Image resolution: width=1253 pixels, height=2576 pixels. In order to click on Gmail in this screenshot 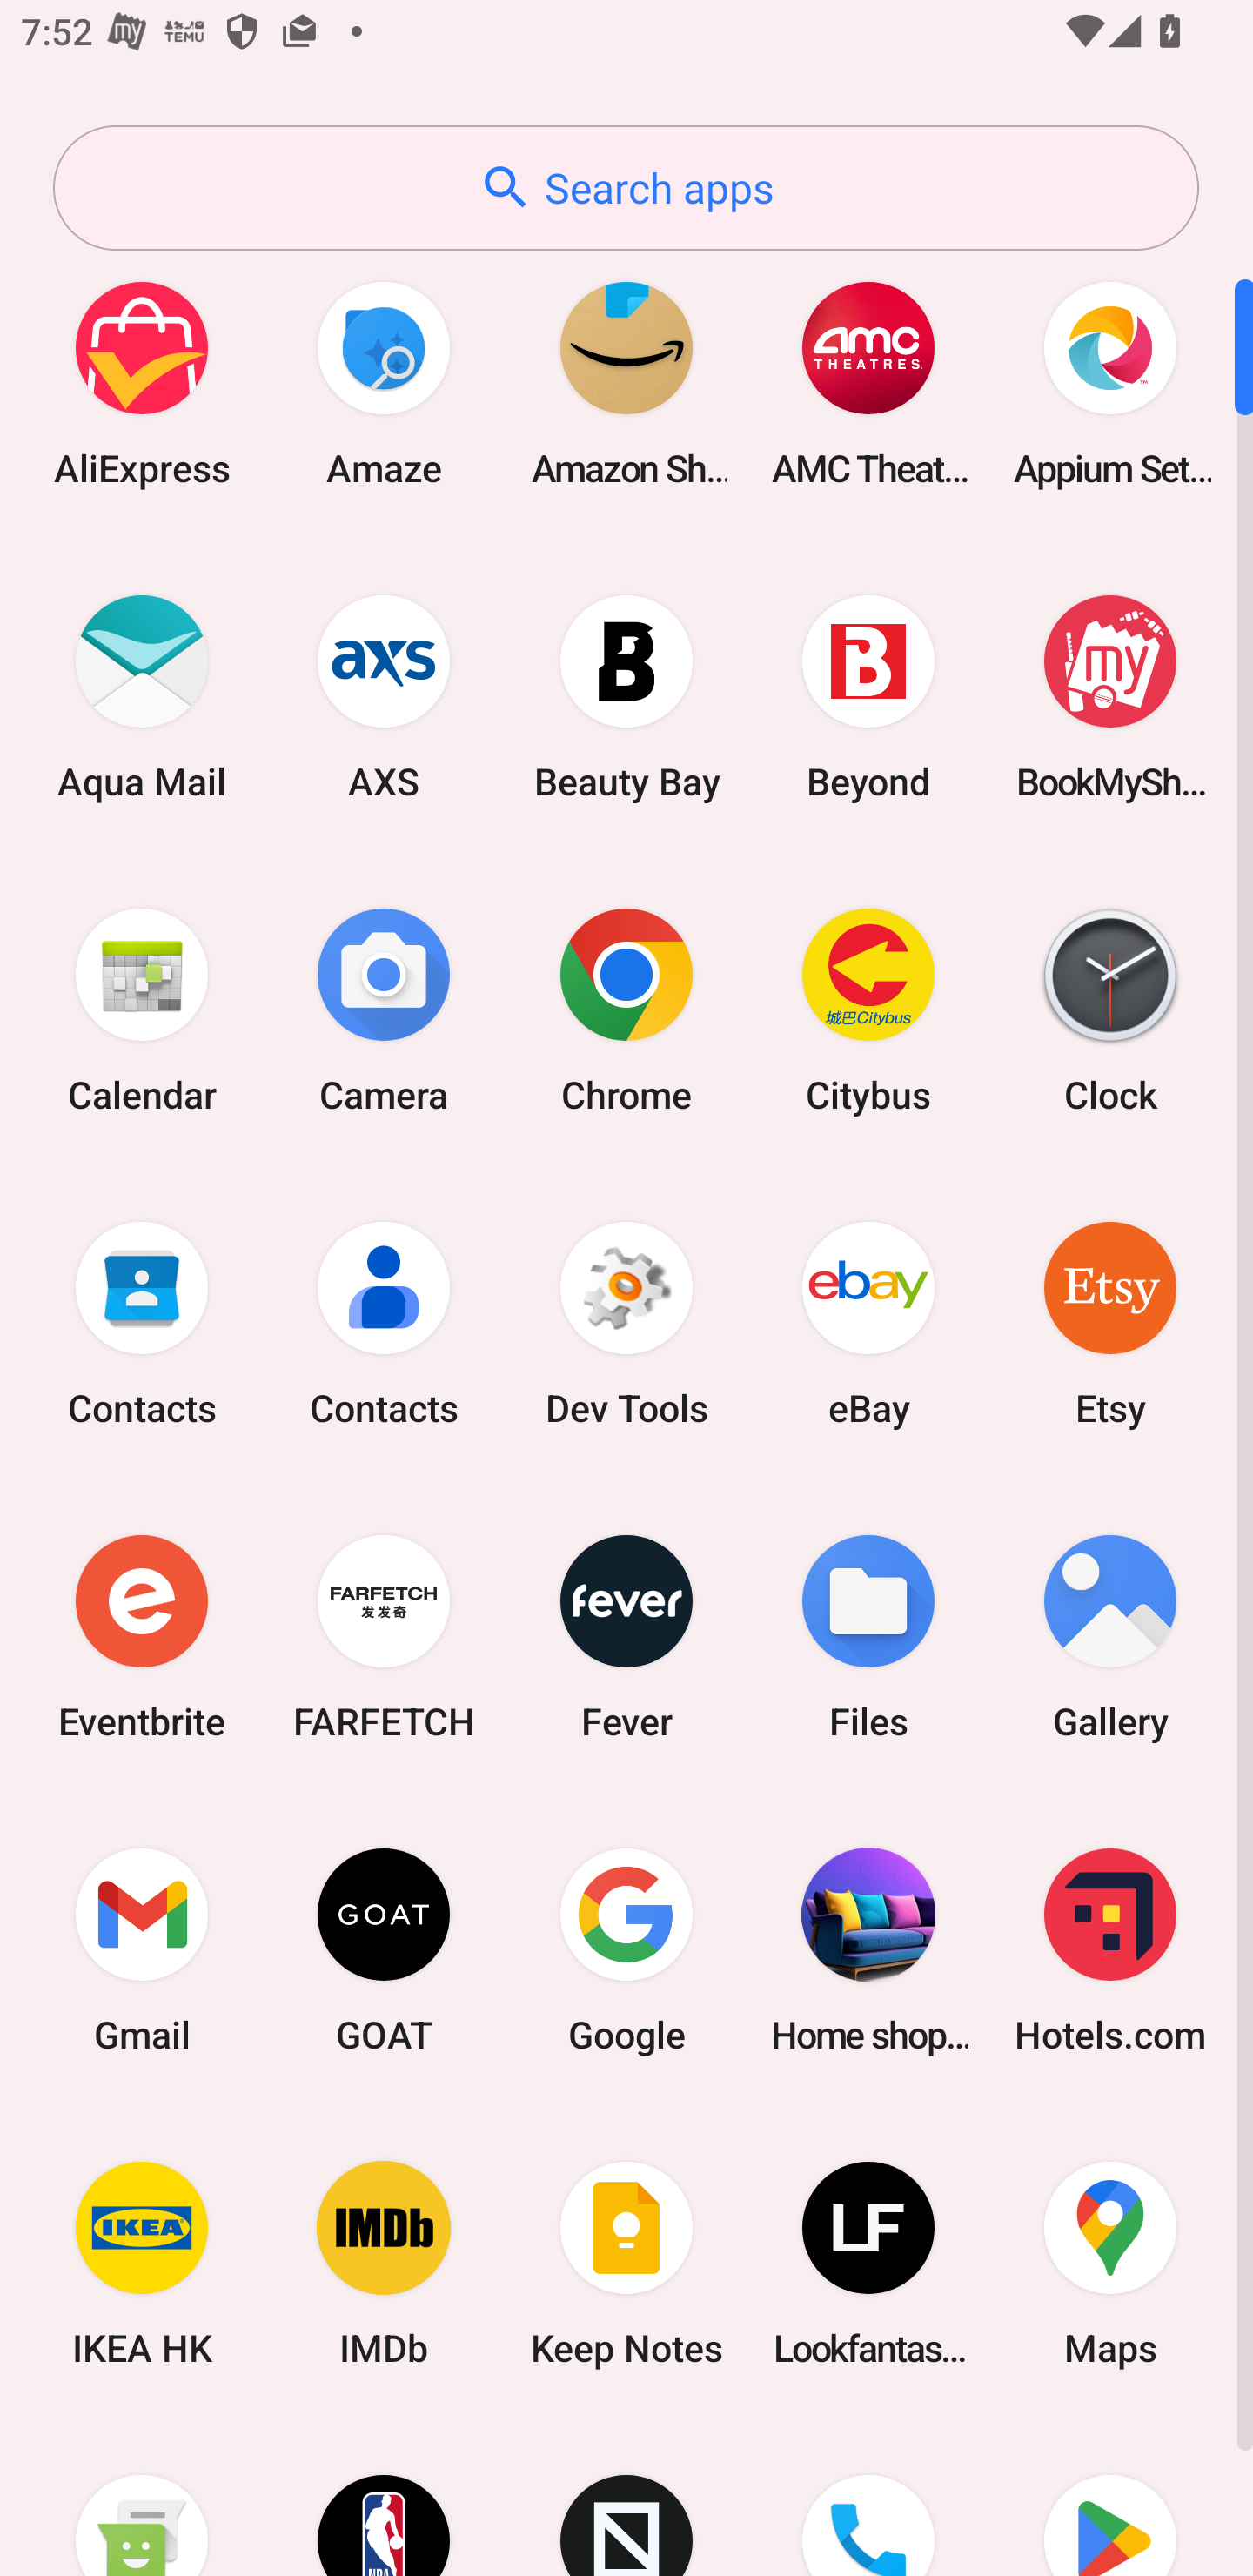, I will do `click(142, 1949)`.